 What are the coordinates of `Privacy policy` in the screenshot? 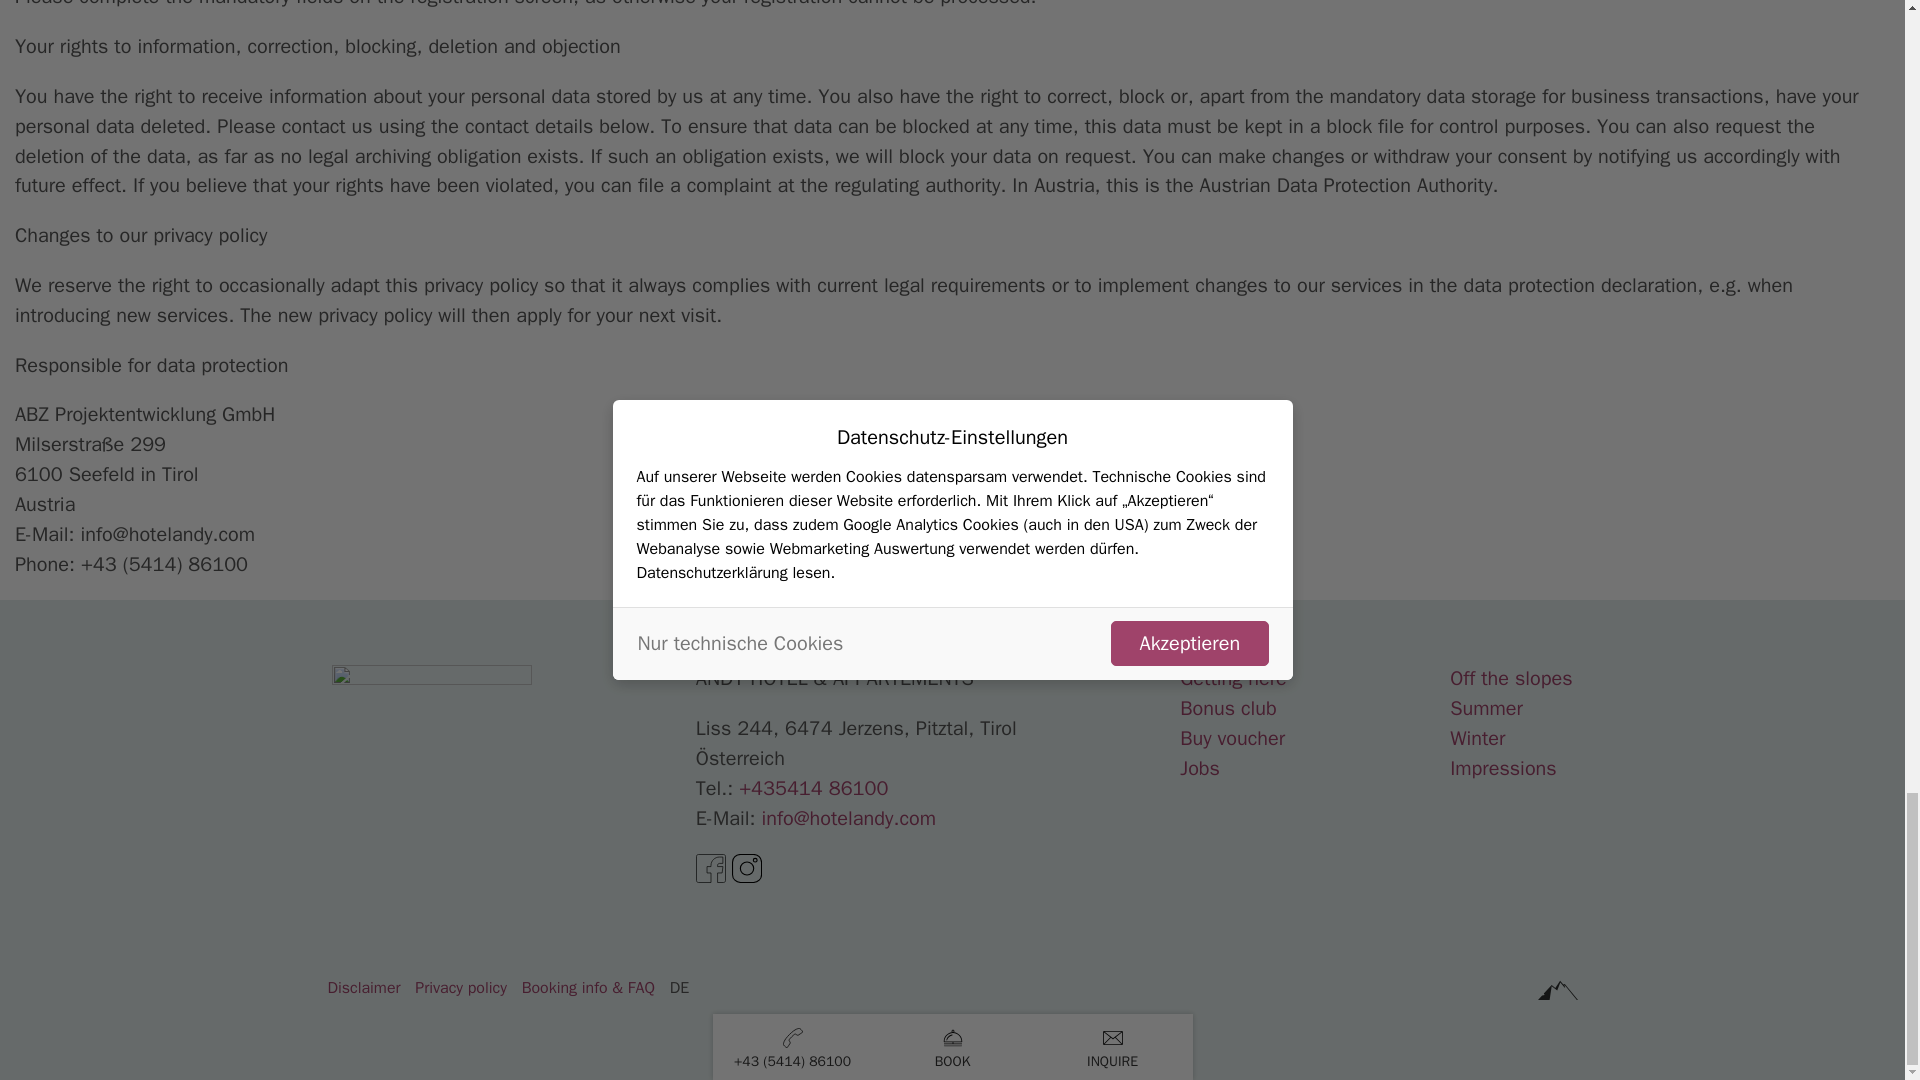 It's located at (460, 988).